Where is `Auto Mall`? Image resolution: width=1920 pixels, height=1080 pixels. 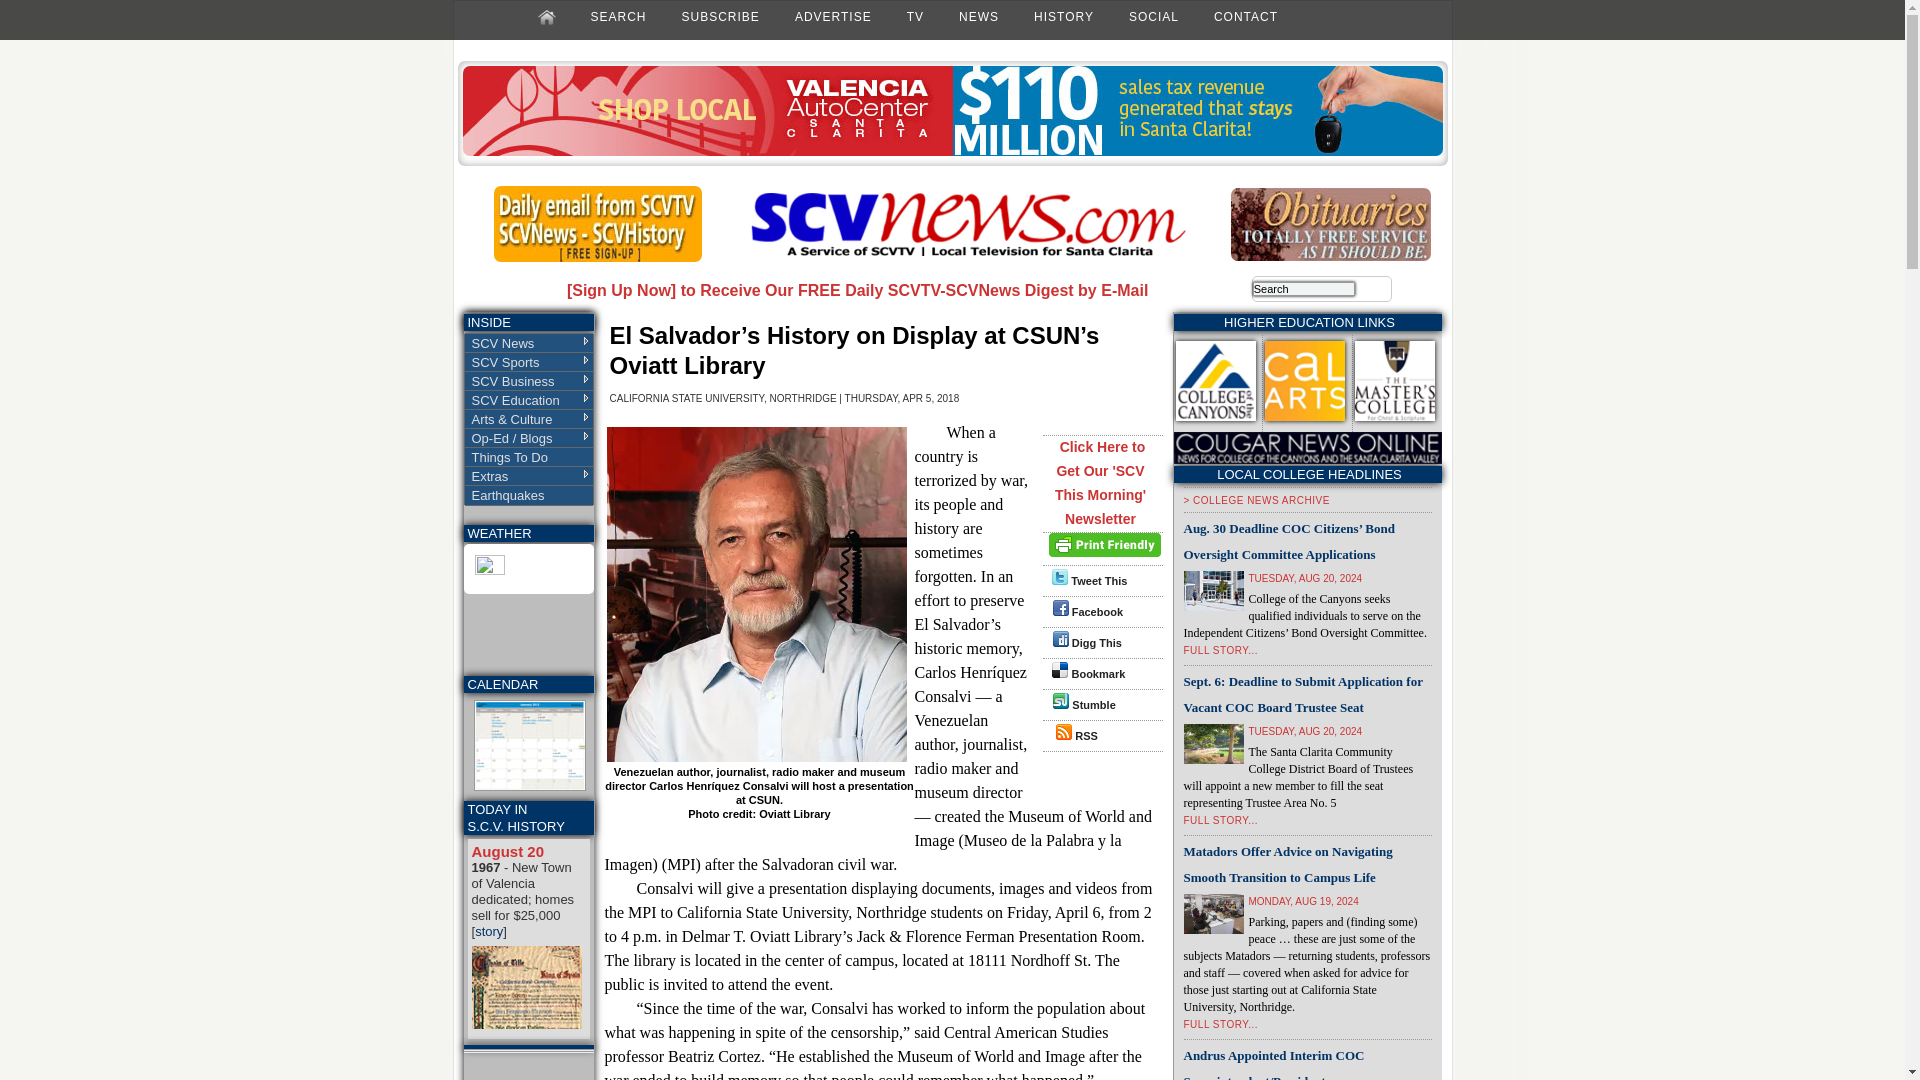 Auto Mall is located at coordinates (952, 151).